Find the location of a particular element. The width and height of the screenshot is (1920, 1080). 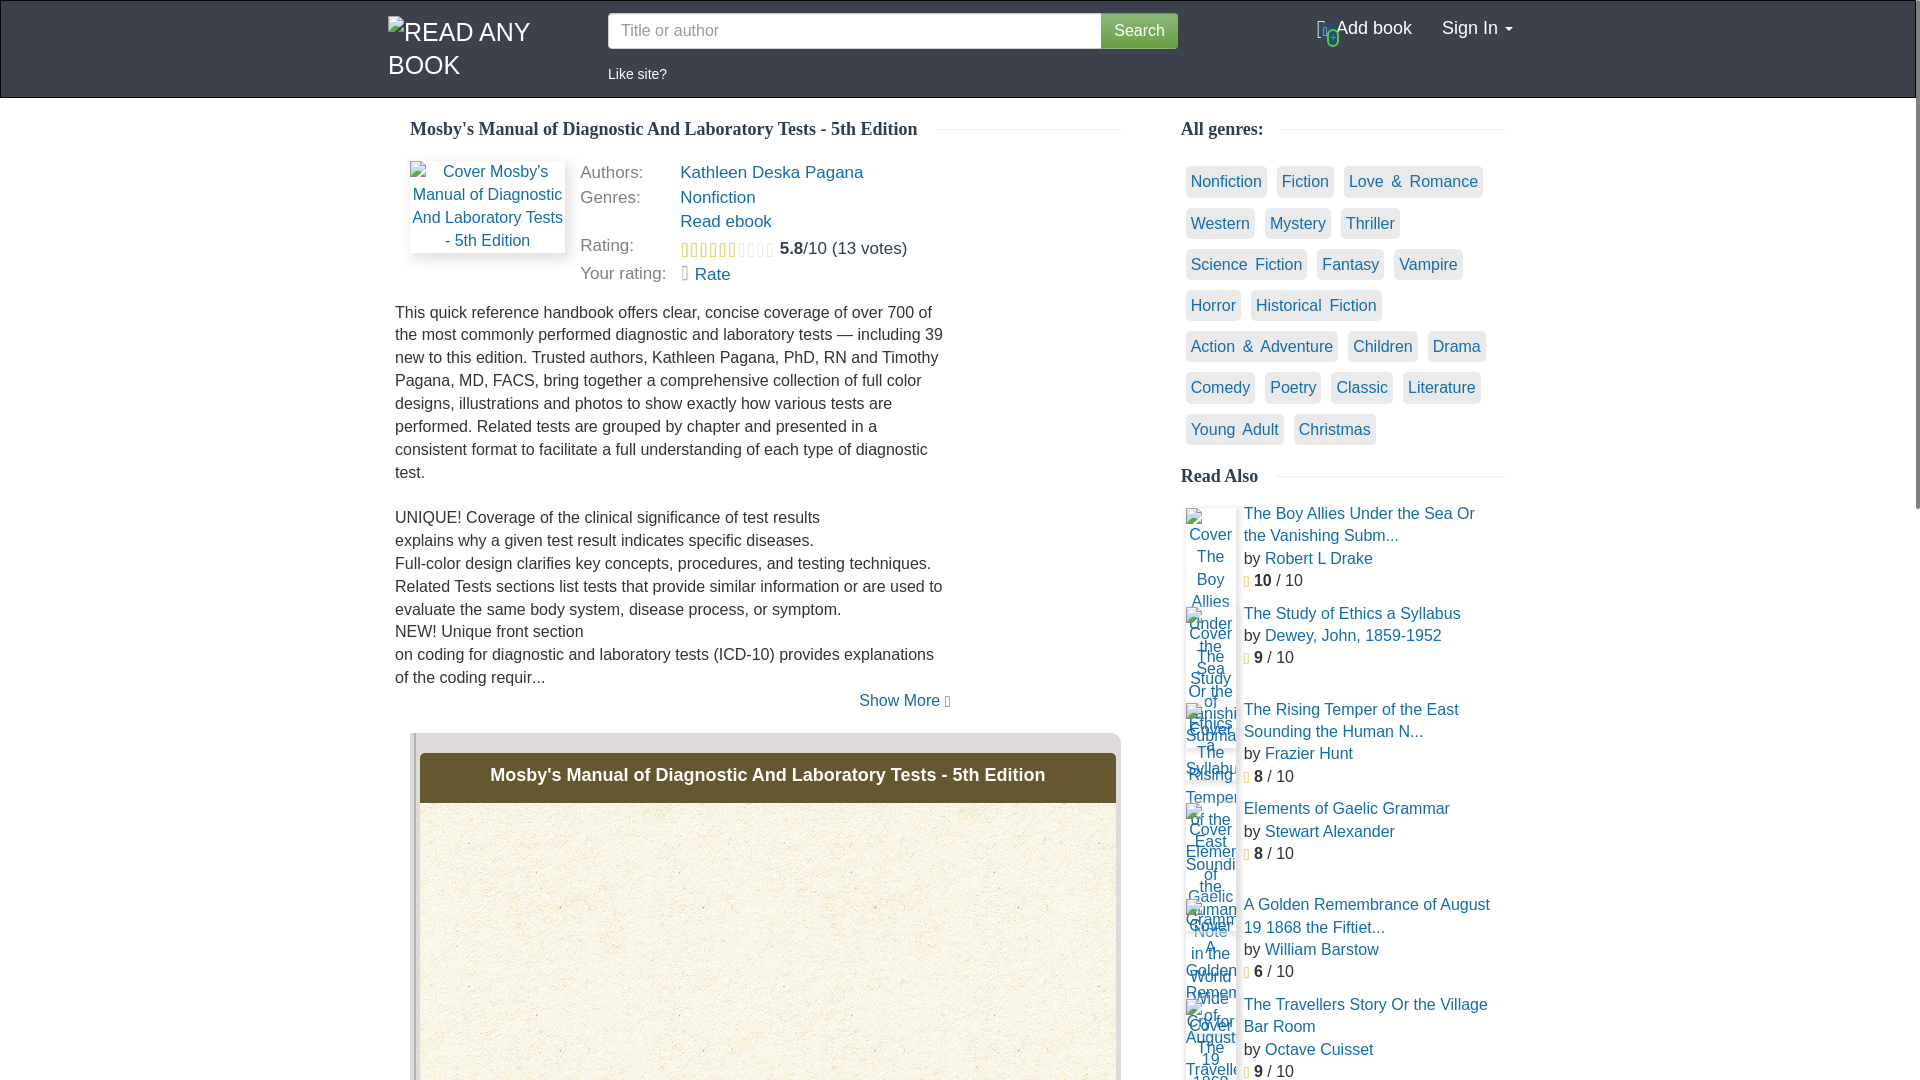

Nonfiction is located at coordinates (718, 197).